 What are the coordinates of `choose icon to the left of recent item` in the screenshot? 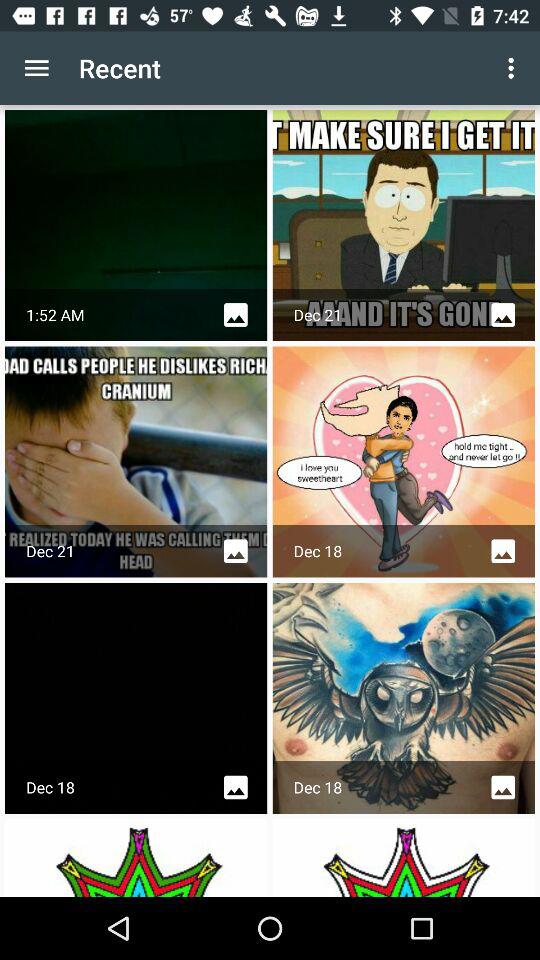 It's located at (36, 68).